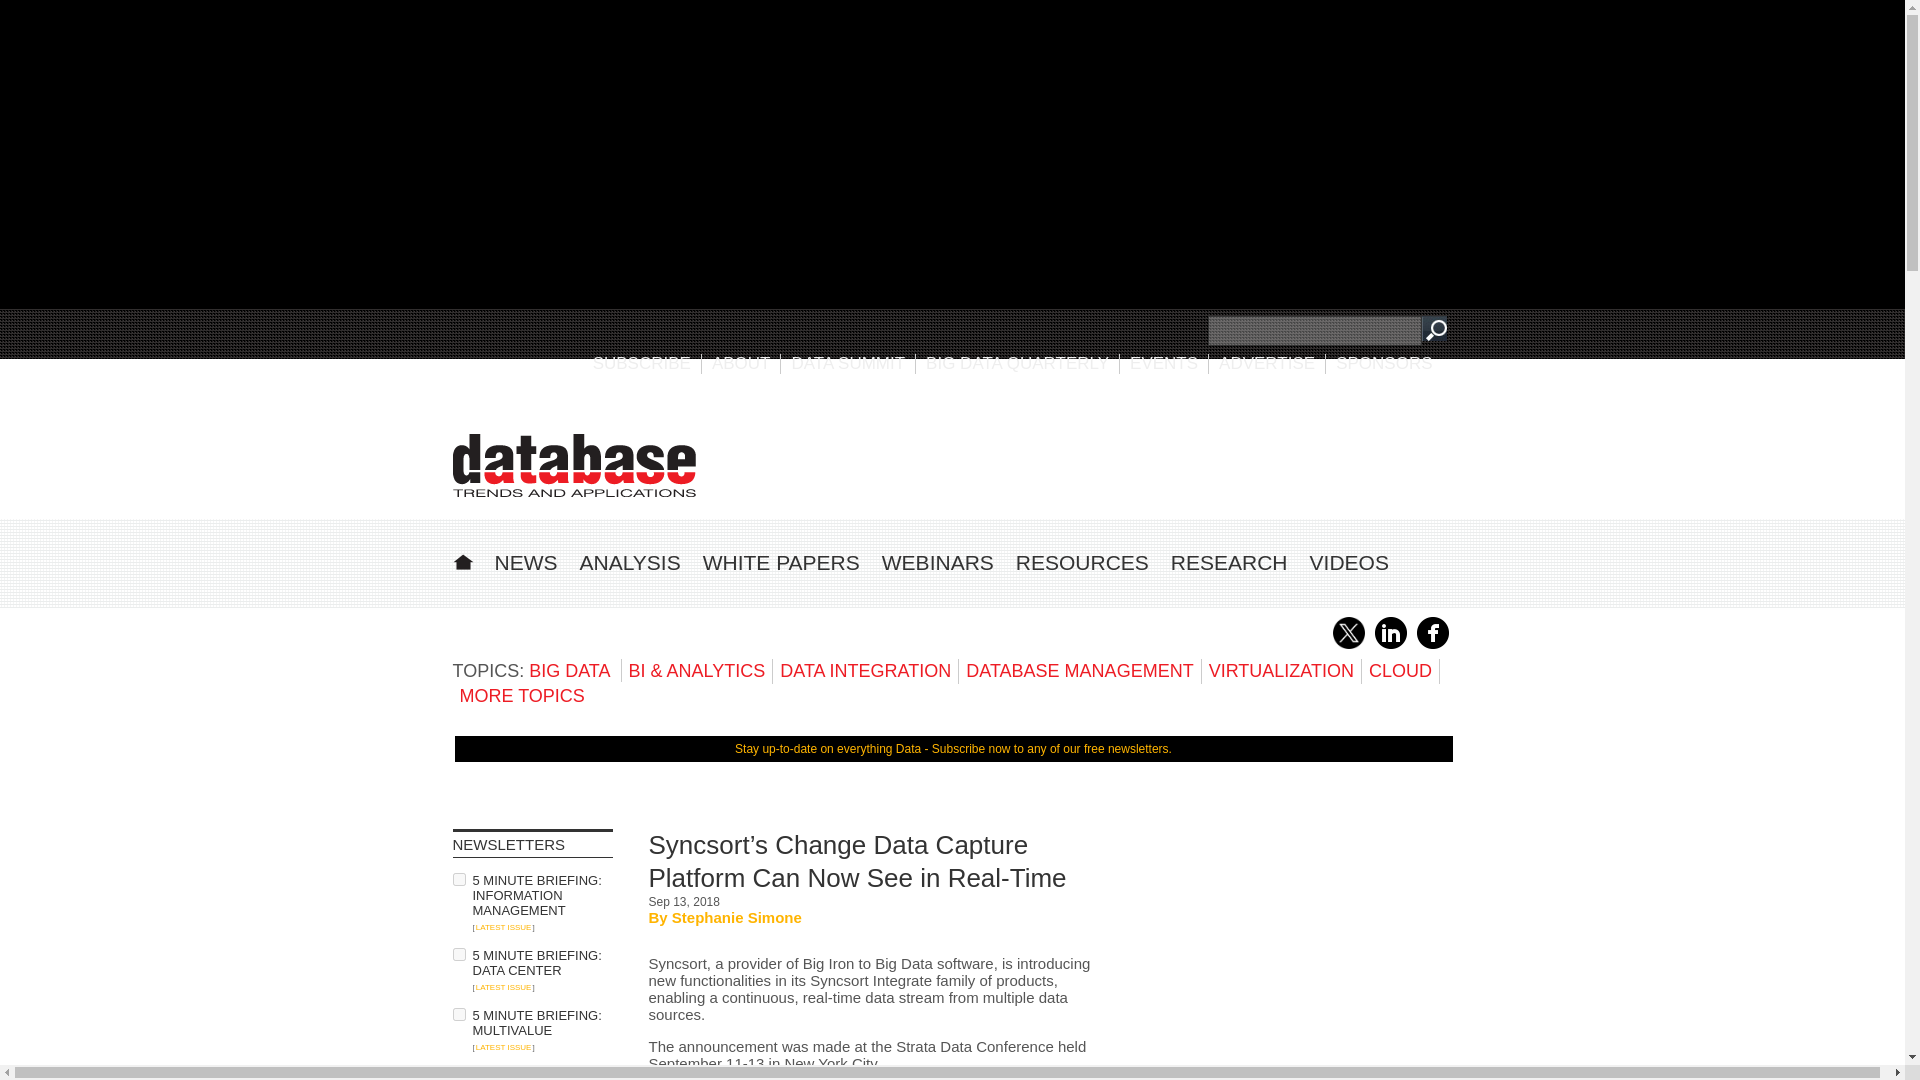  What do you see at coordinates (737, 917) in the screenshot?
I see `Click for more articles by this author` at bounding box center [737, 917].